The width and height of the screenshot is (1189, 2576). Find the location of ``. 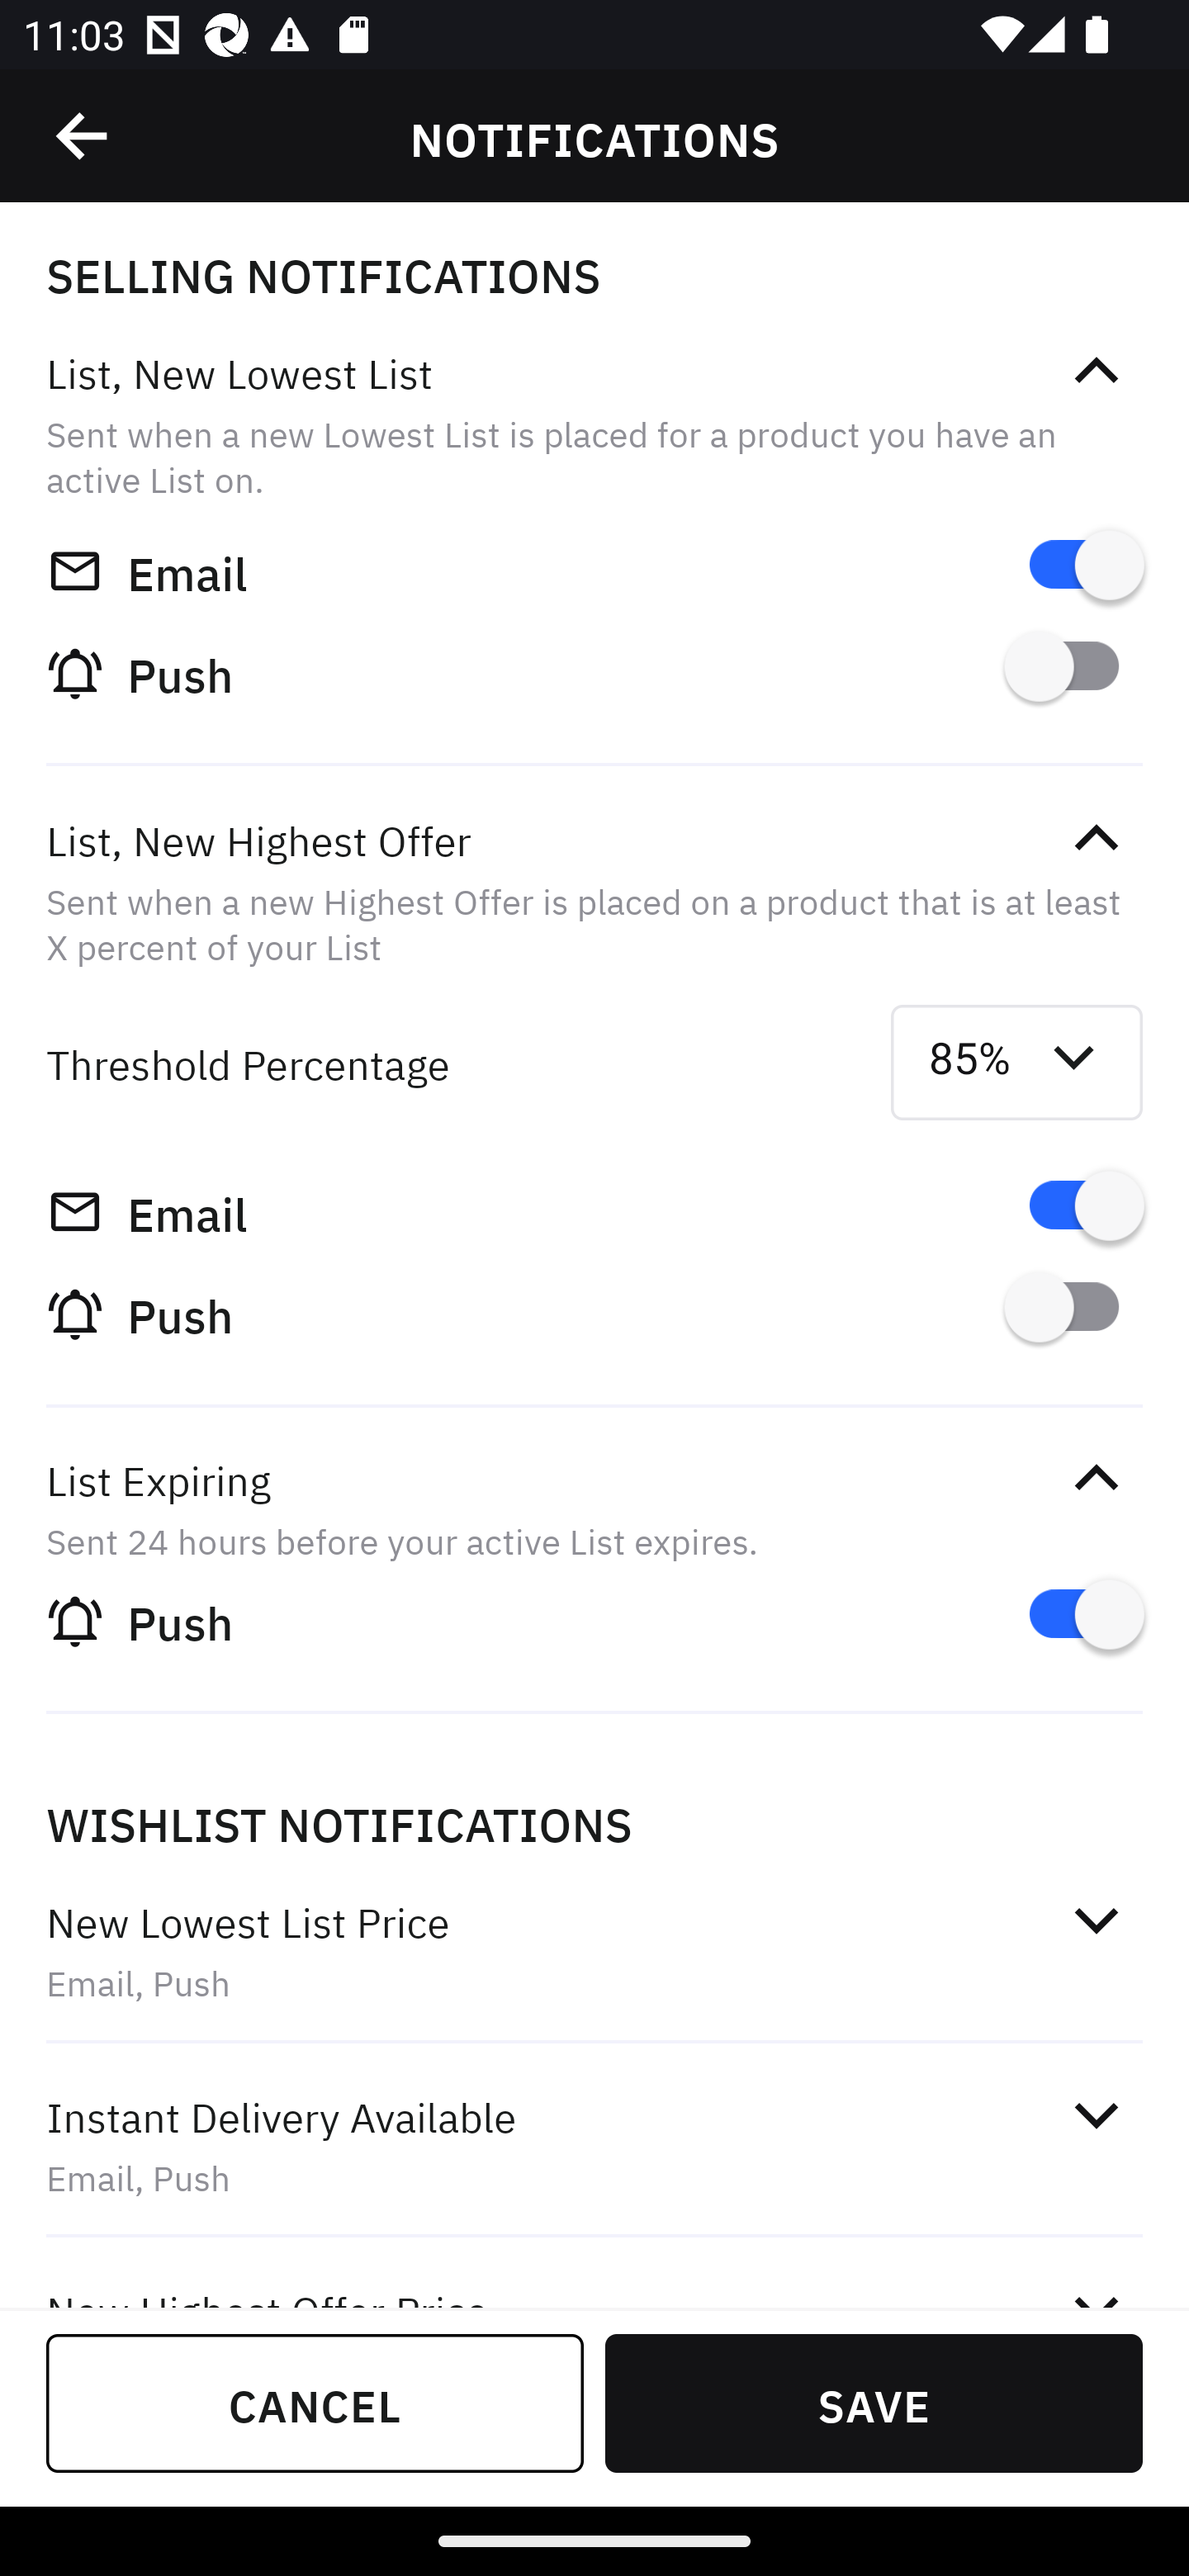

 is located at coordinates (1096, 2115).